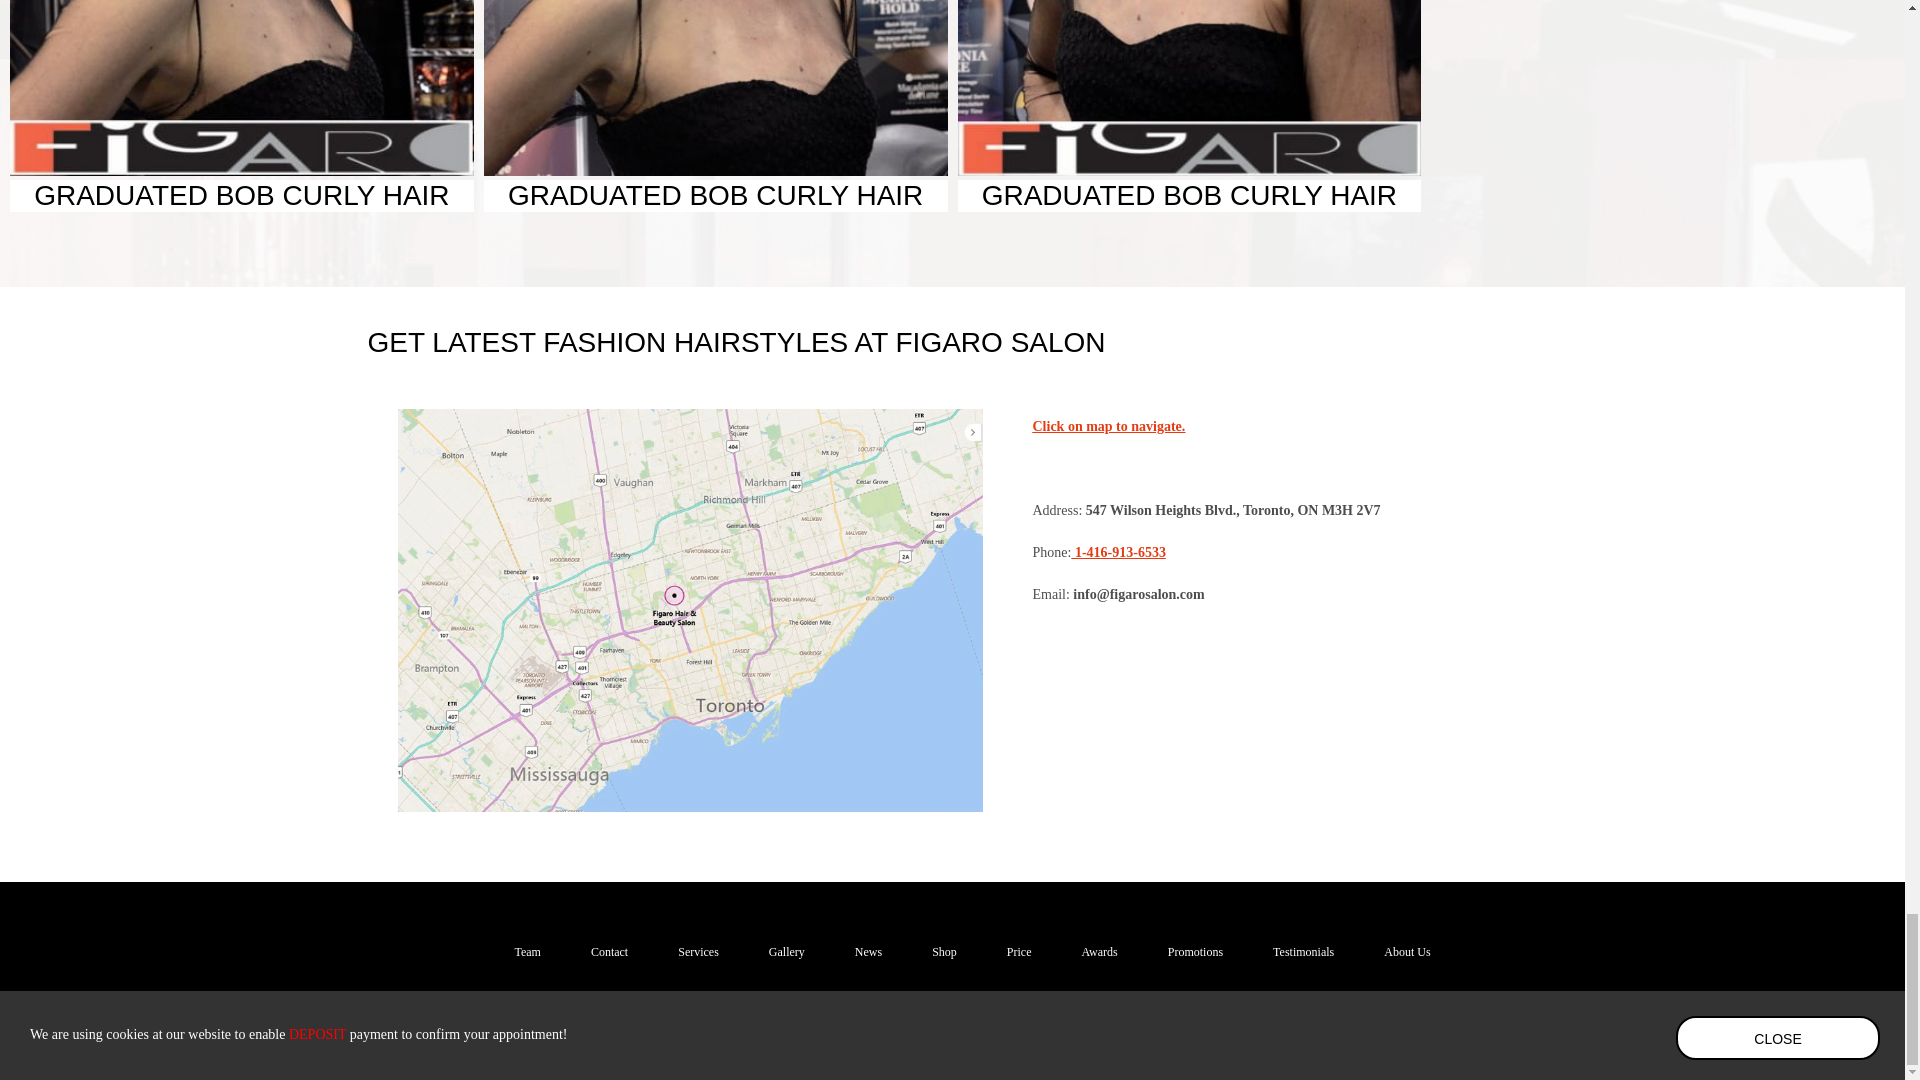 The width and height of the screenshot is (1920, 1080). Describe the element at coordinates (1274, 444) in the screenshot. I see `Click on map to navigate.` at that location.